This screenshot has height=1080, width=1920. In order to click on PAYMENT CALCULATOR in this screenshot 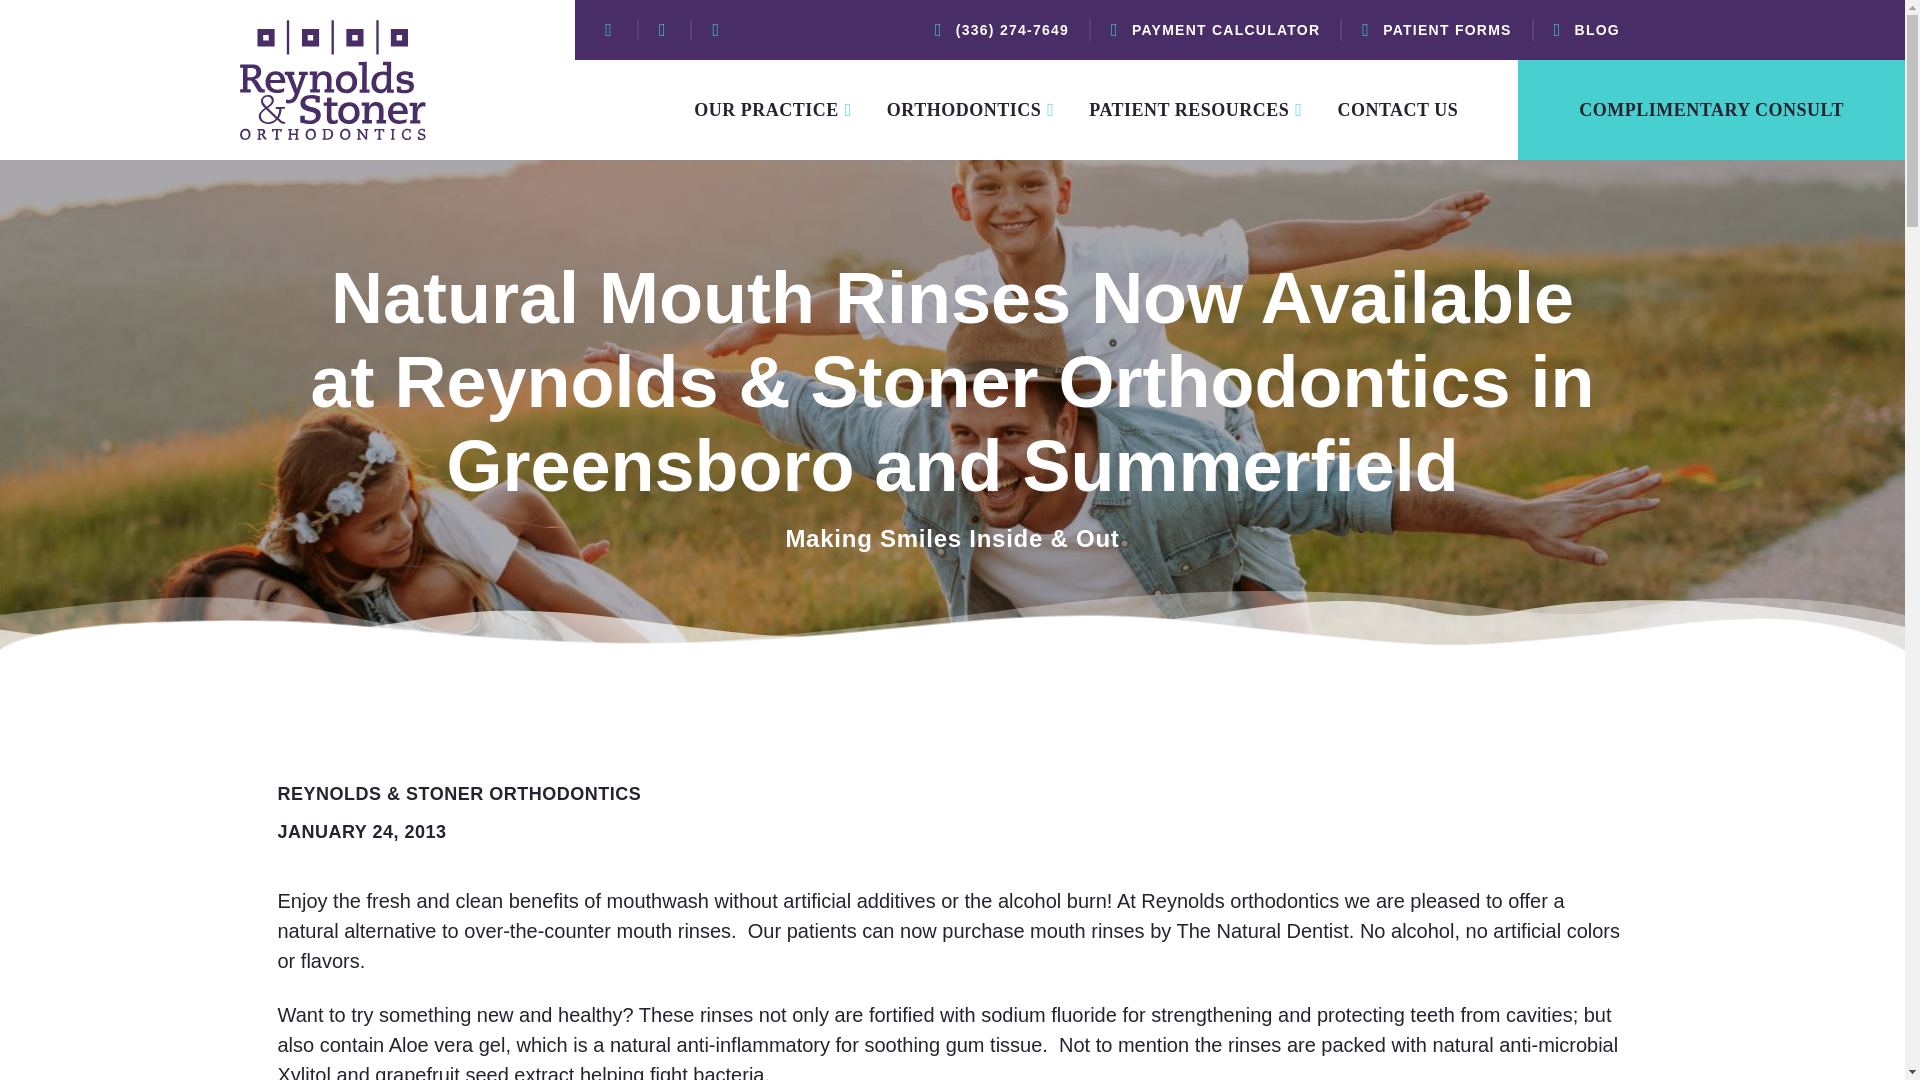, I will do `click(1216, 30)`.